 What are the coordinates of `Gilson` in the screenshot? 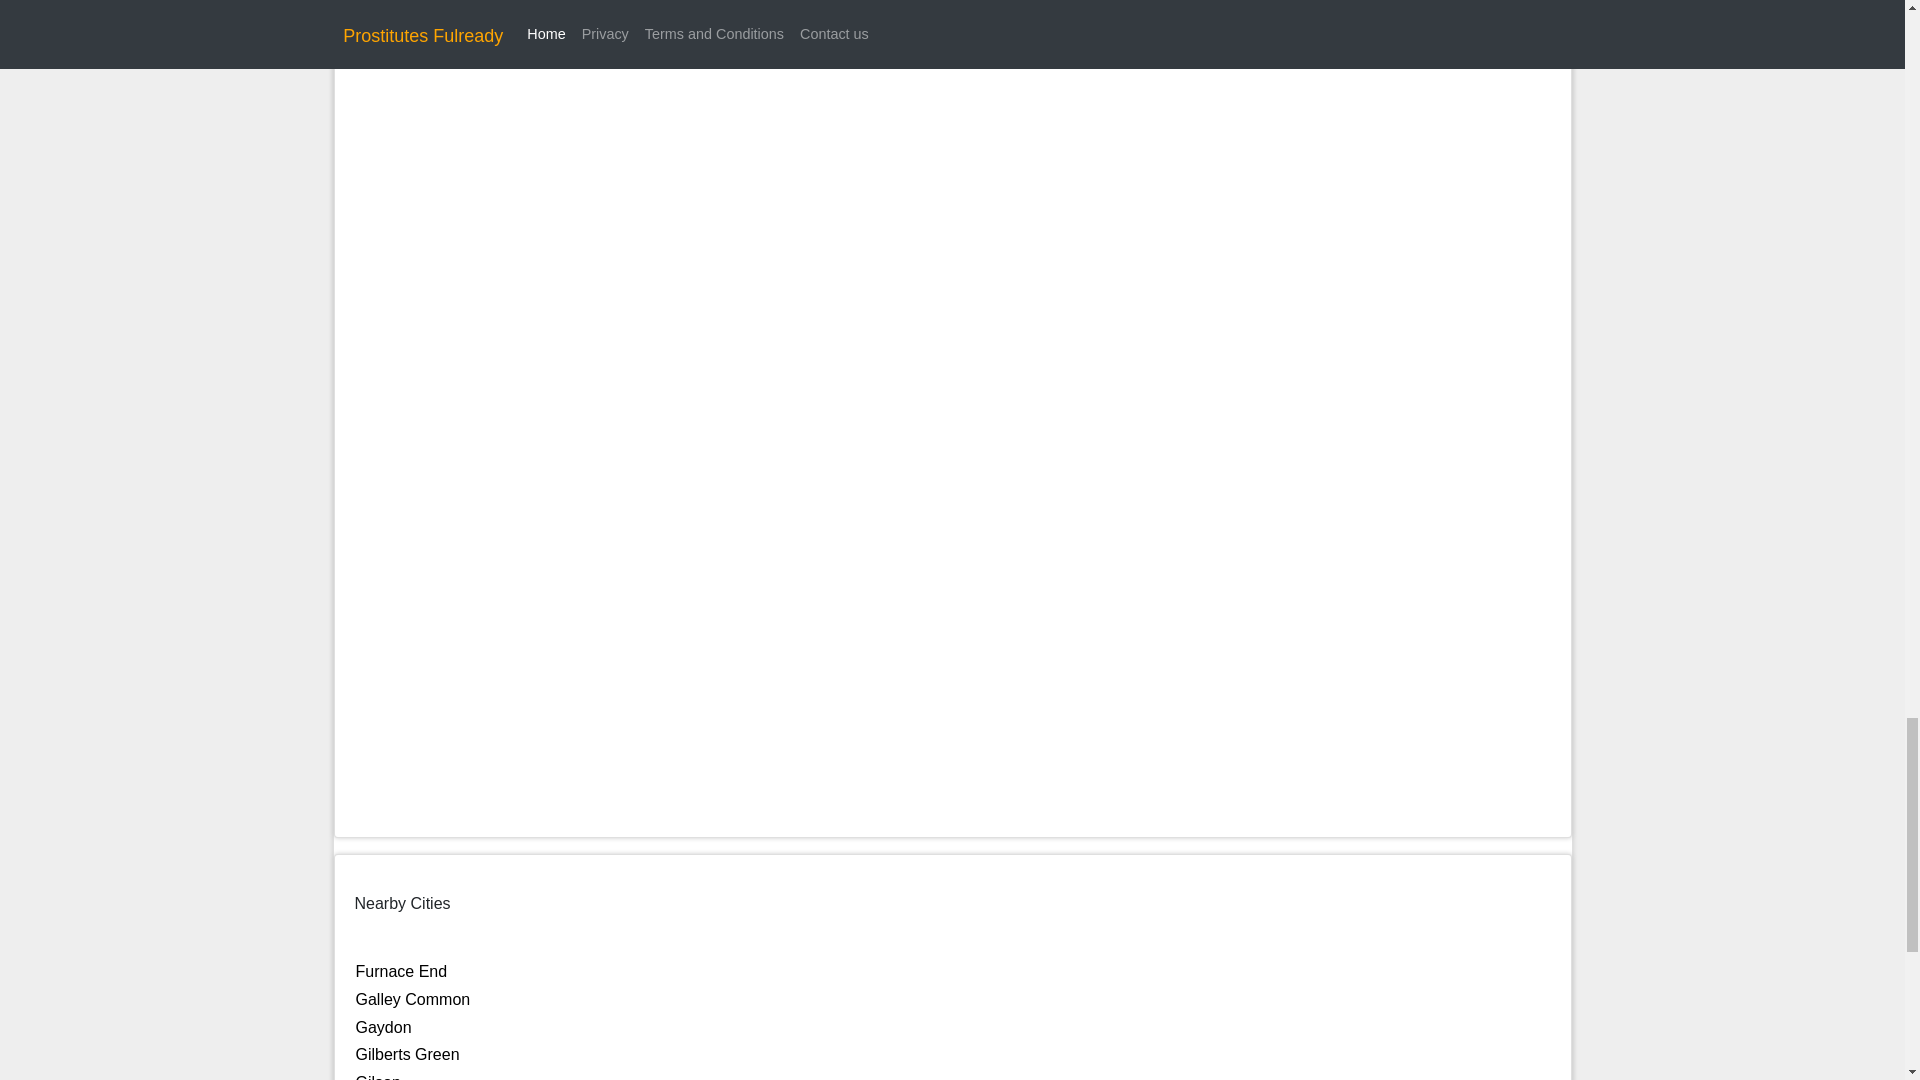 It's located at (378, 1076).